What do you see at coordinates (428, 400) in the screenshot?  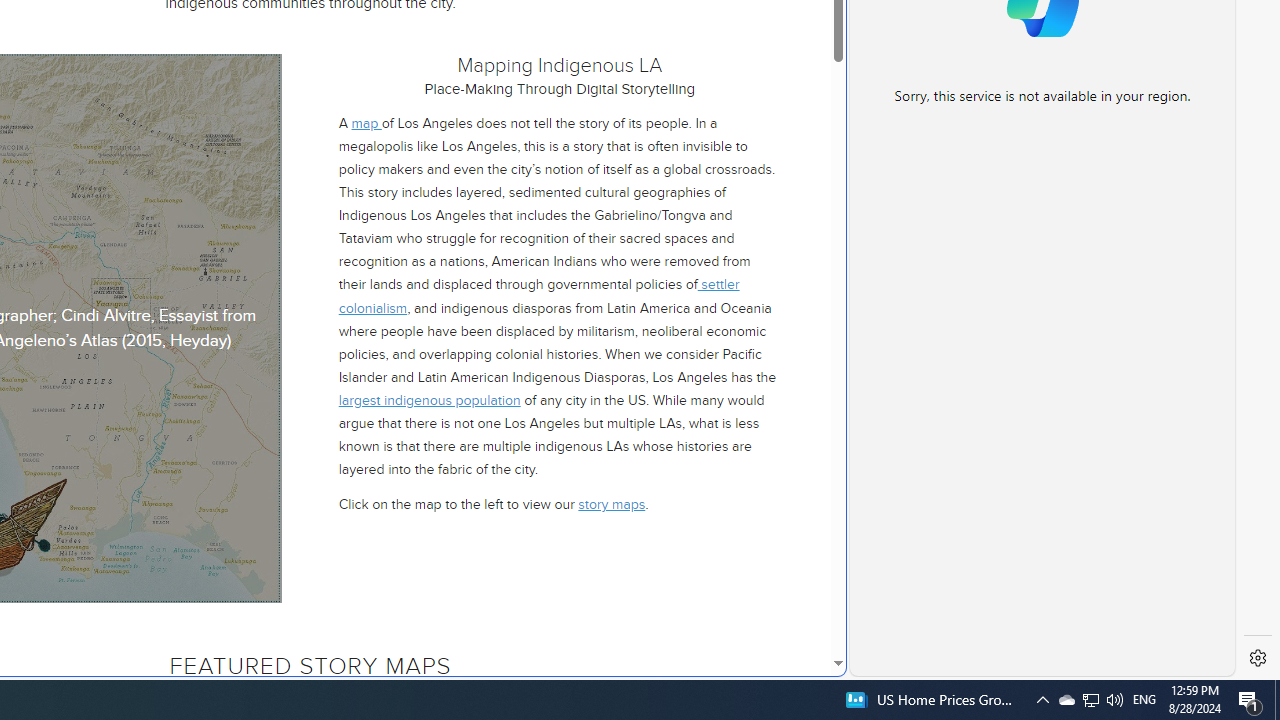 I see `largest indigenous population` at bounding box center [428, 400].